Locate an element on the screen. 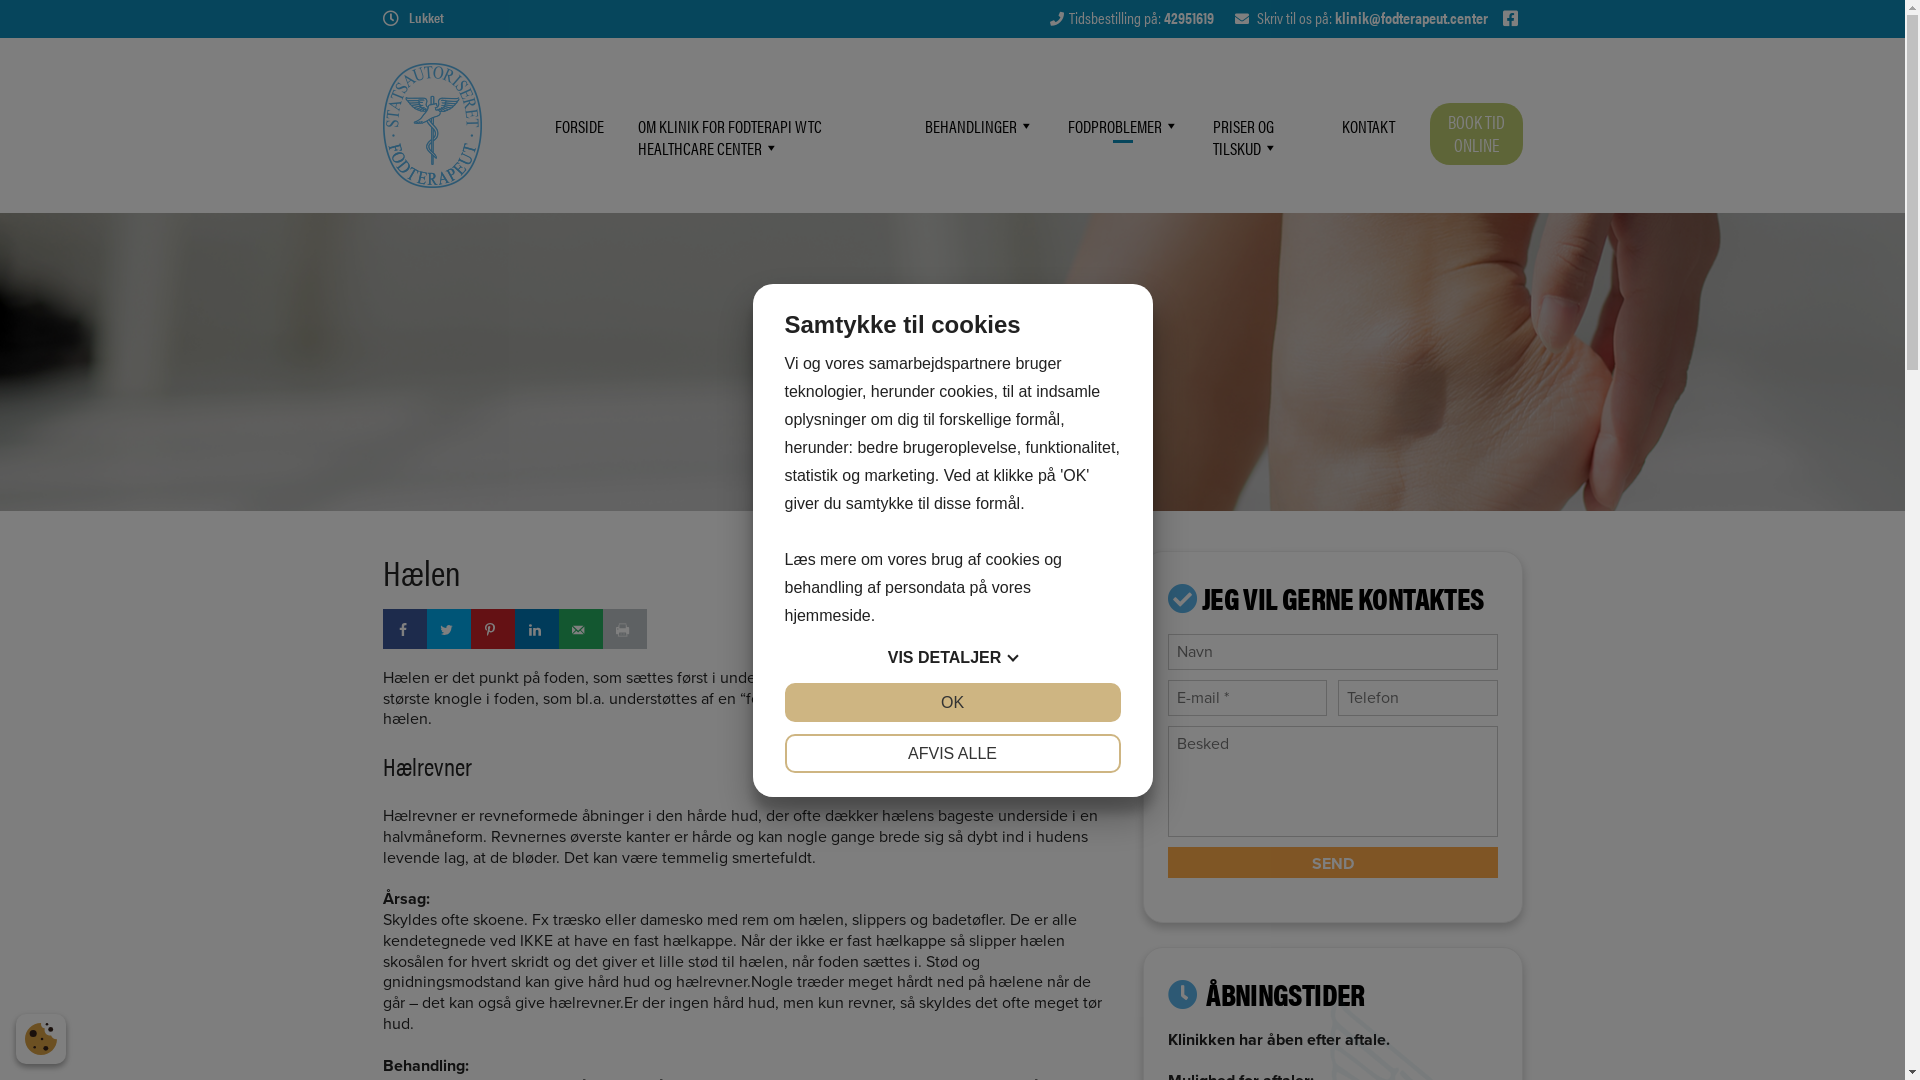 The image size is (1920, 1080). OM KLINIK FOR FODTERAPI WTC HEALTHCARE CENTER is located at coordinates (764, 137).